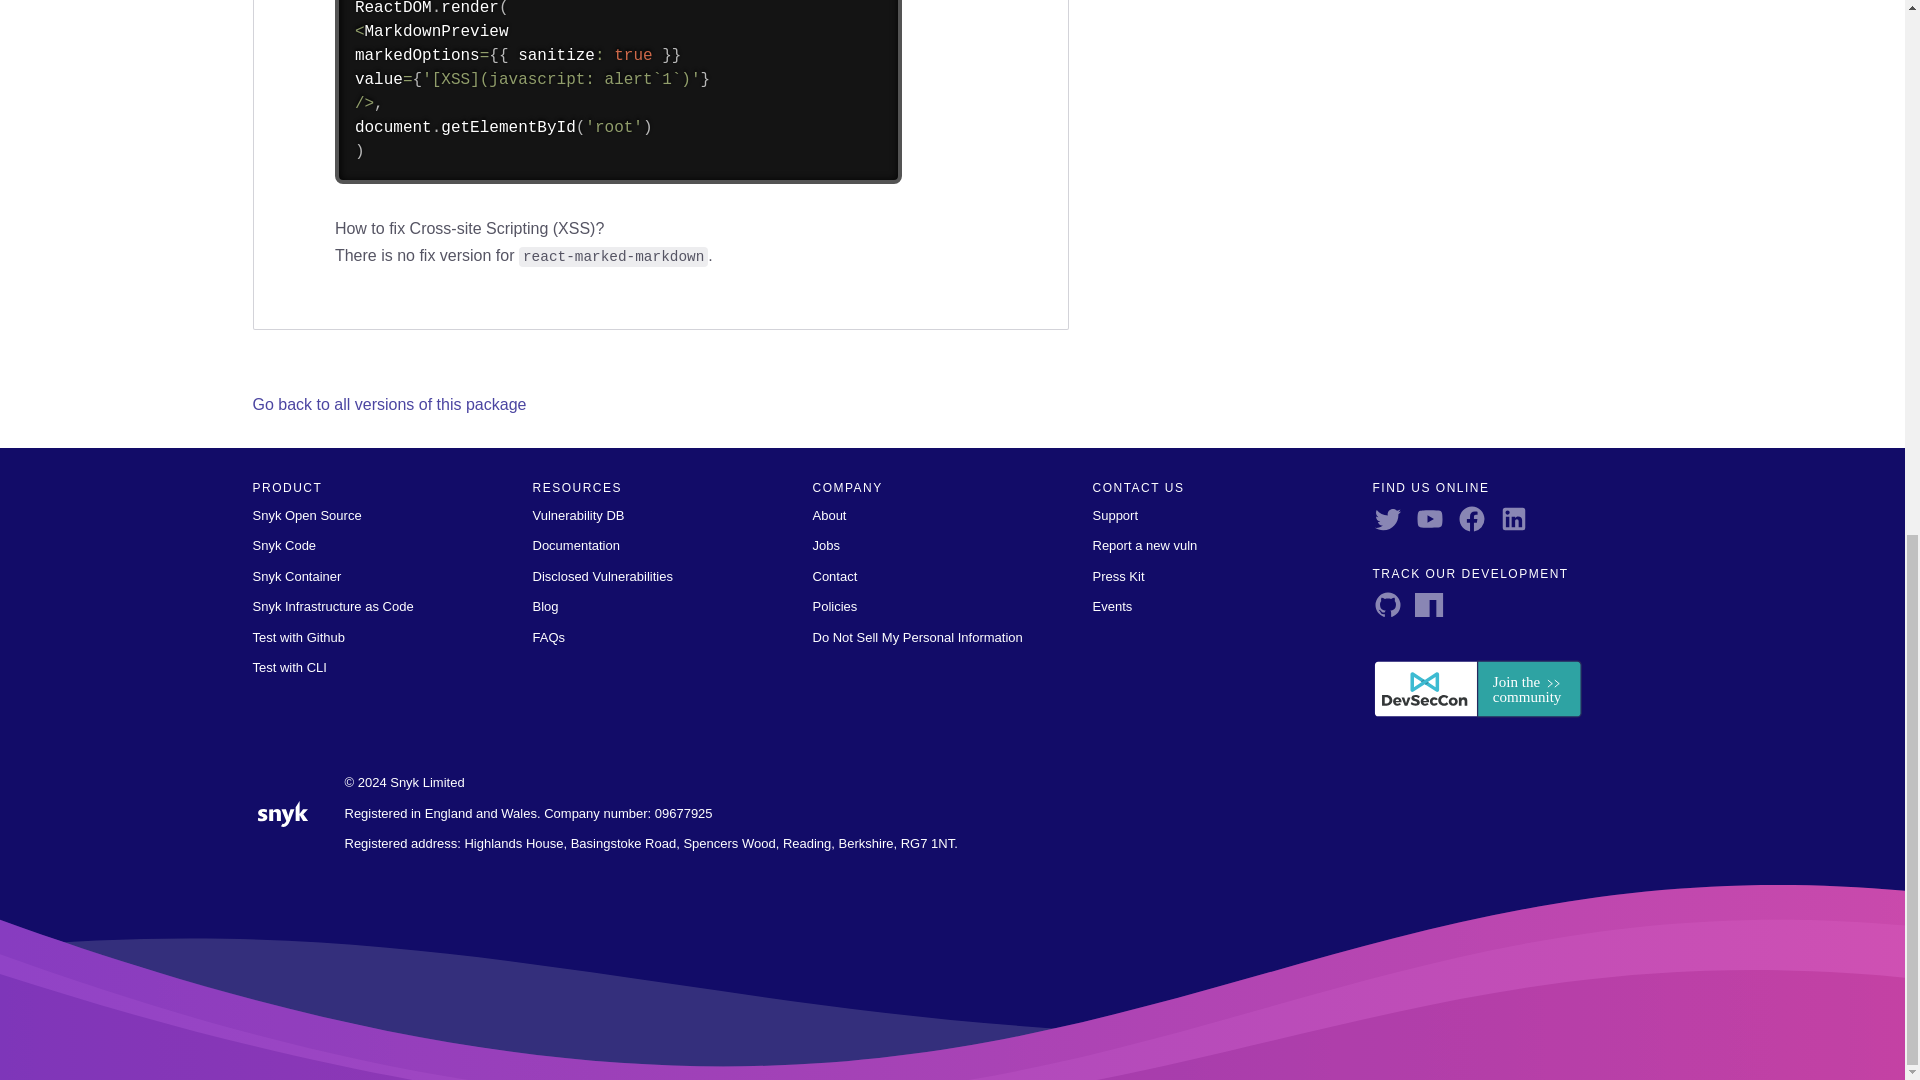 This screenshot has width=1920, height=1080. What do you see at coordinates (544, 606) in the screenshot?
I see `Blog` at bounding box center [544, 606].